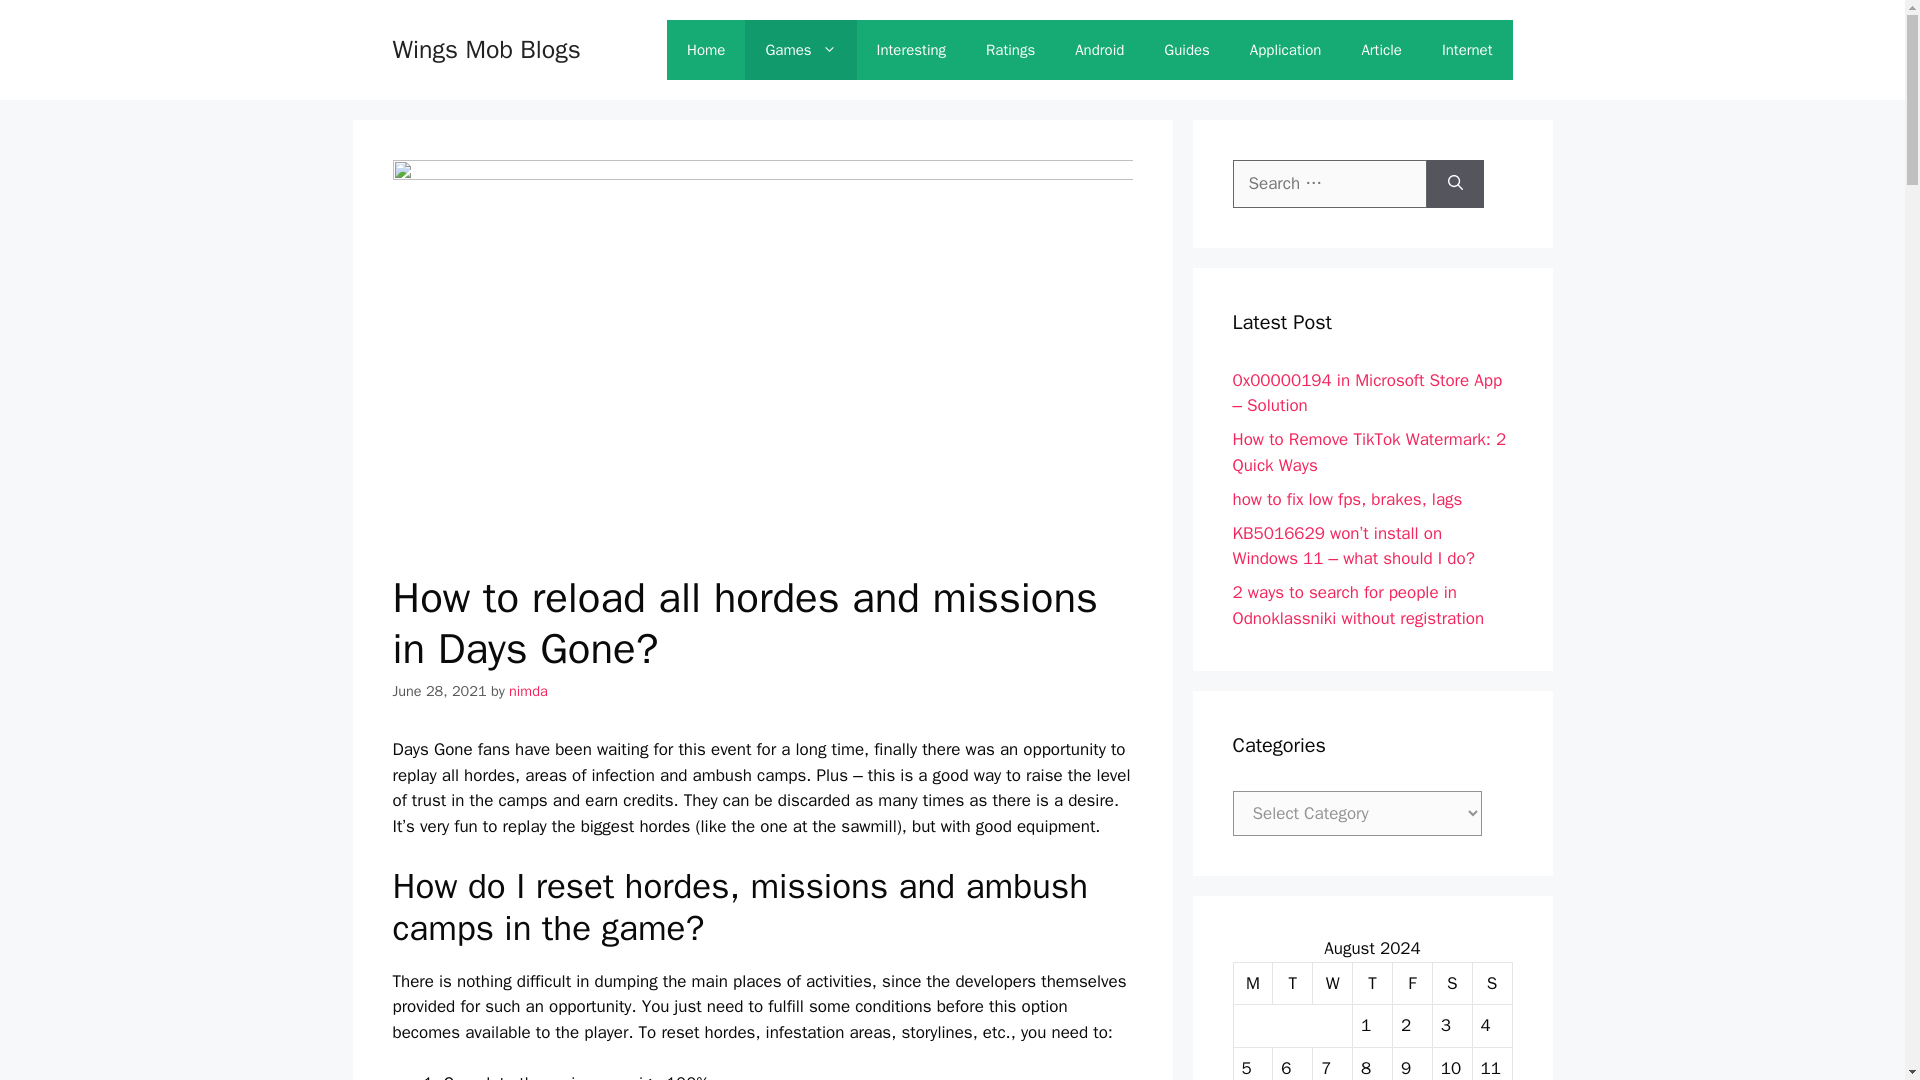 The image size is (1920, 1080). I want to click on Article, so click(1380, 50).